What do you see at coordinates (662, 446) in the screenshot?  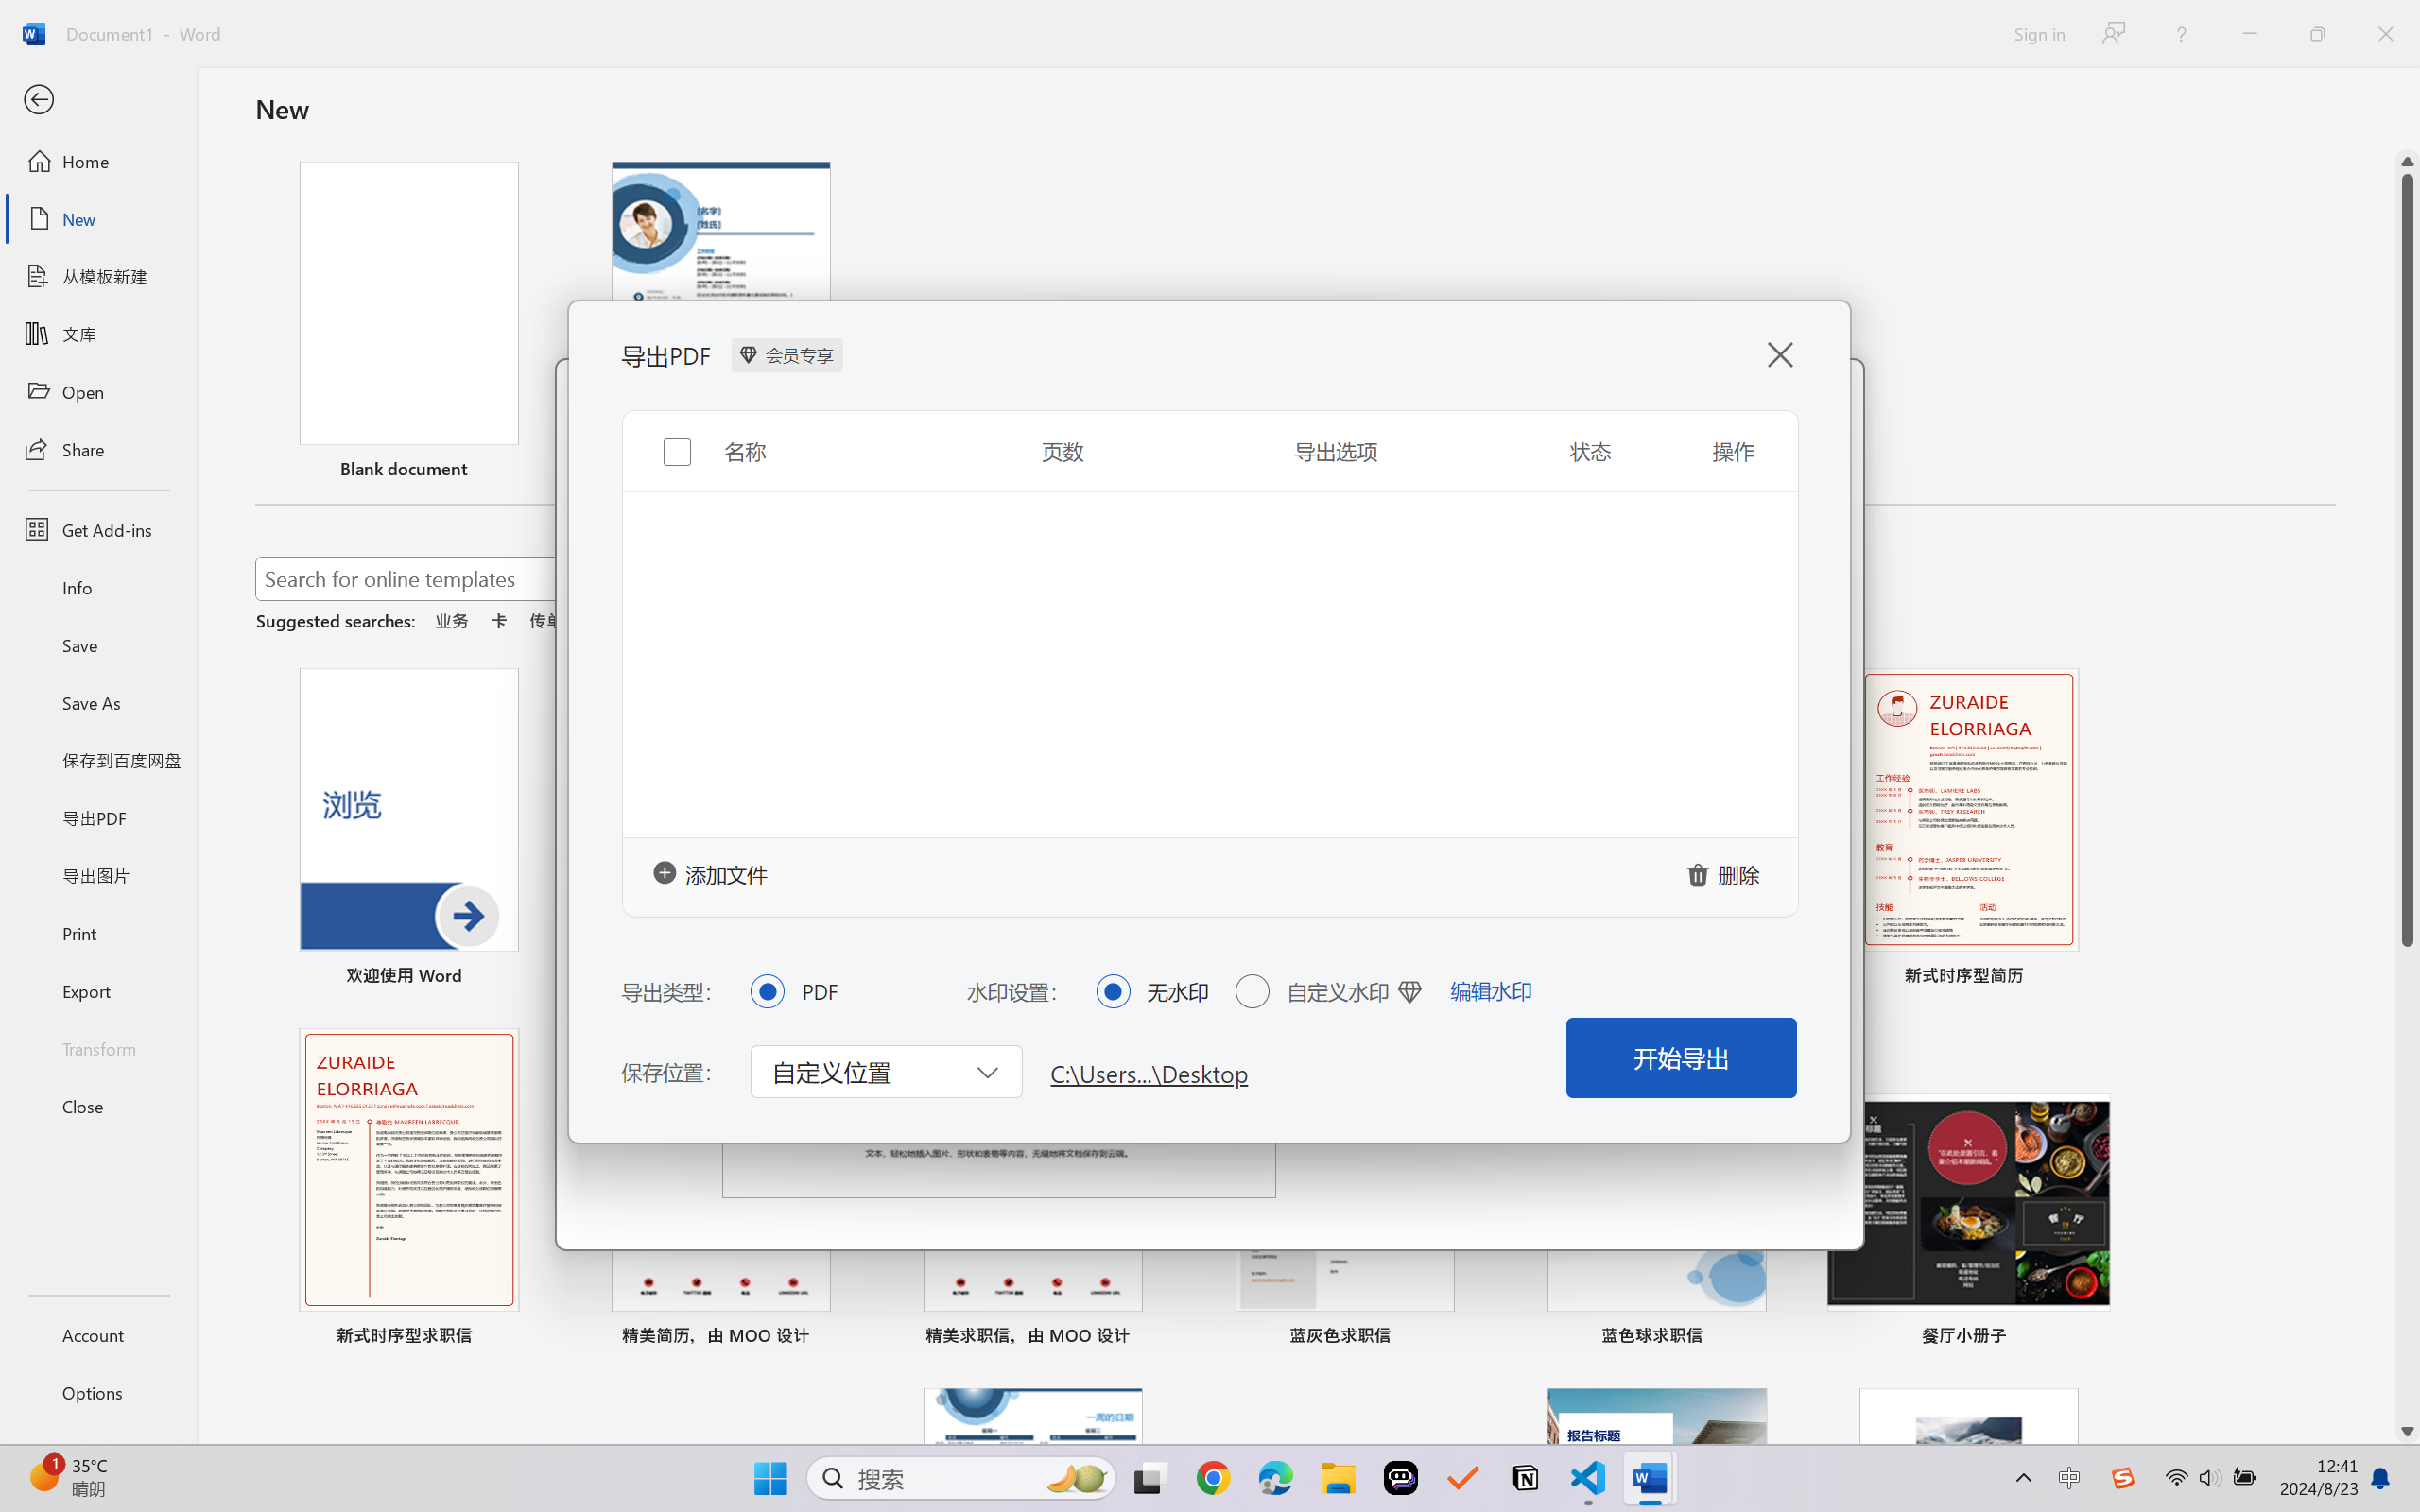 I see `Toggle selection for all items` at bounding box center [662, 446].